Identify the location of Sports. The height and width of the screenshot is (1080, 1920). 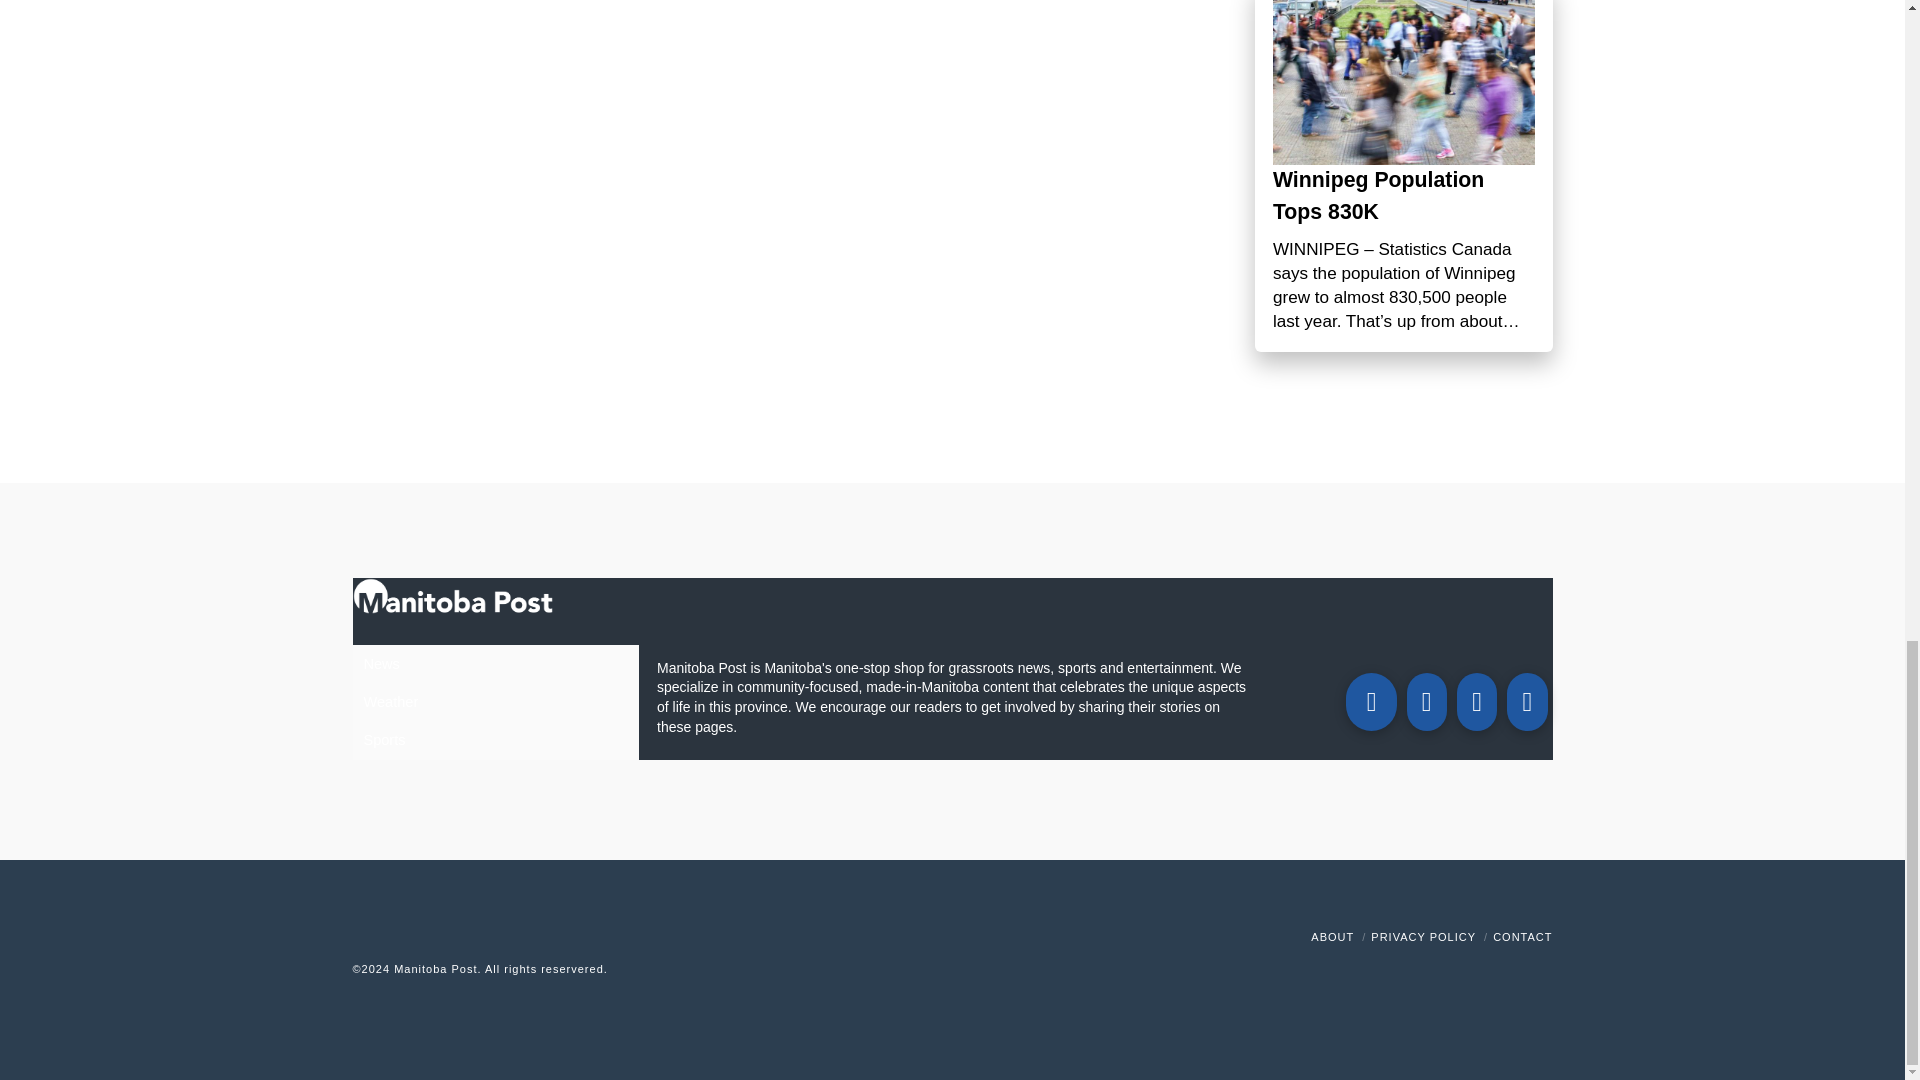
(495, 740).